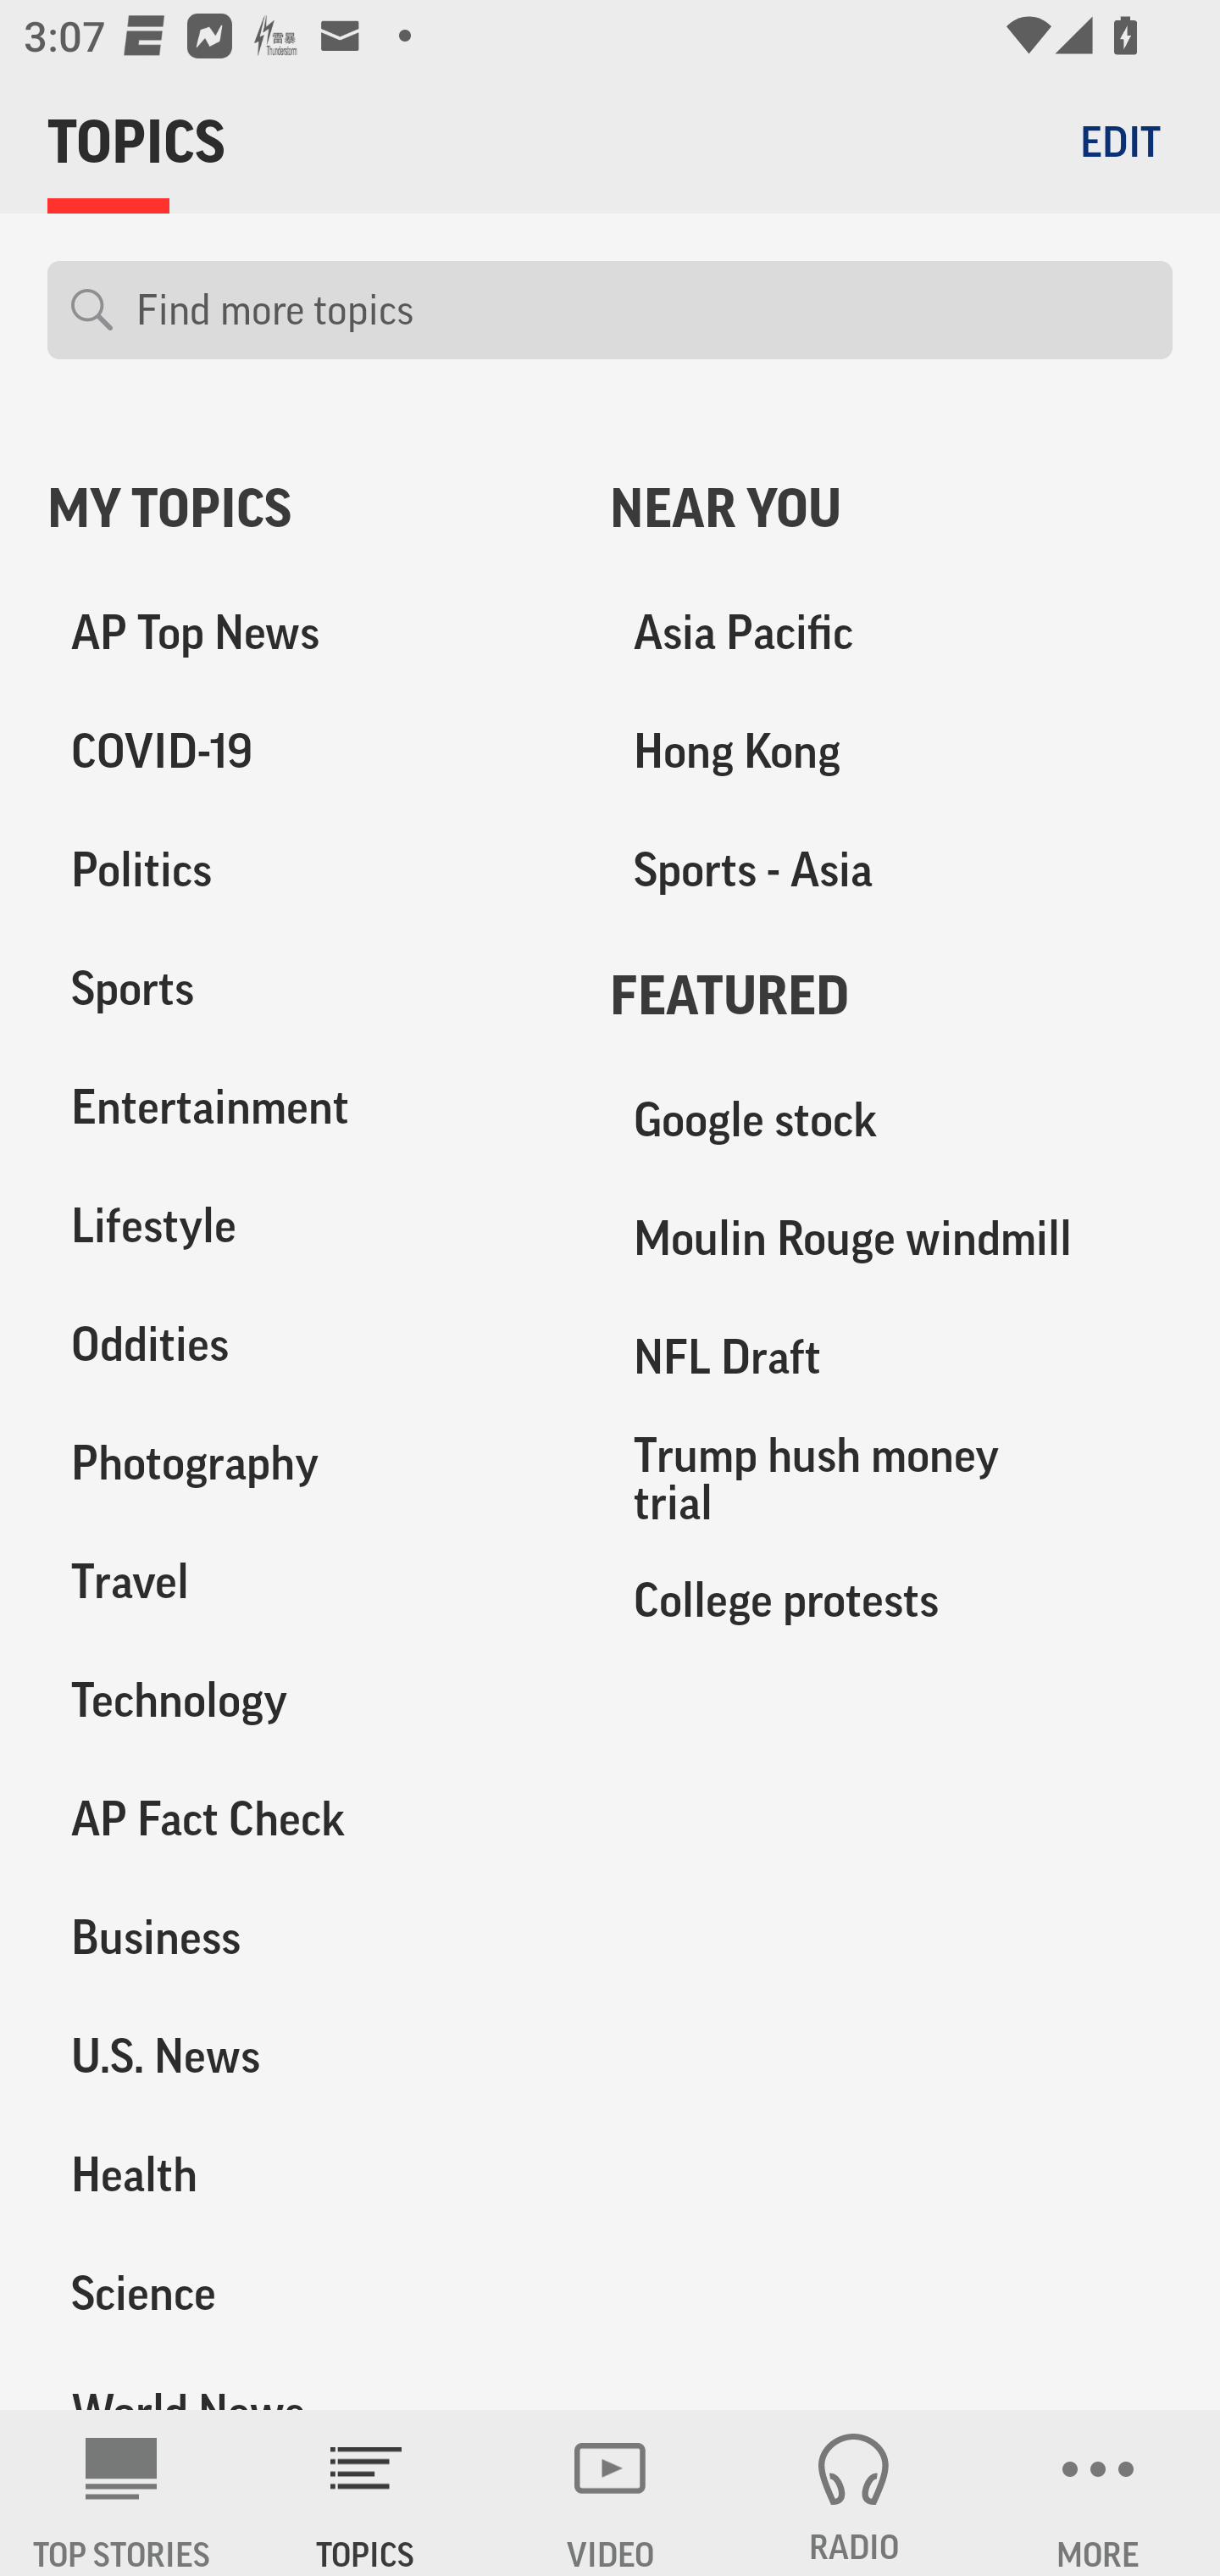 The height and width of the screenshot is (2576, 1220). I want to click on AP Top News, so click(305, 633).